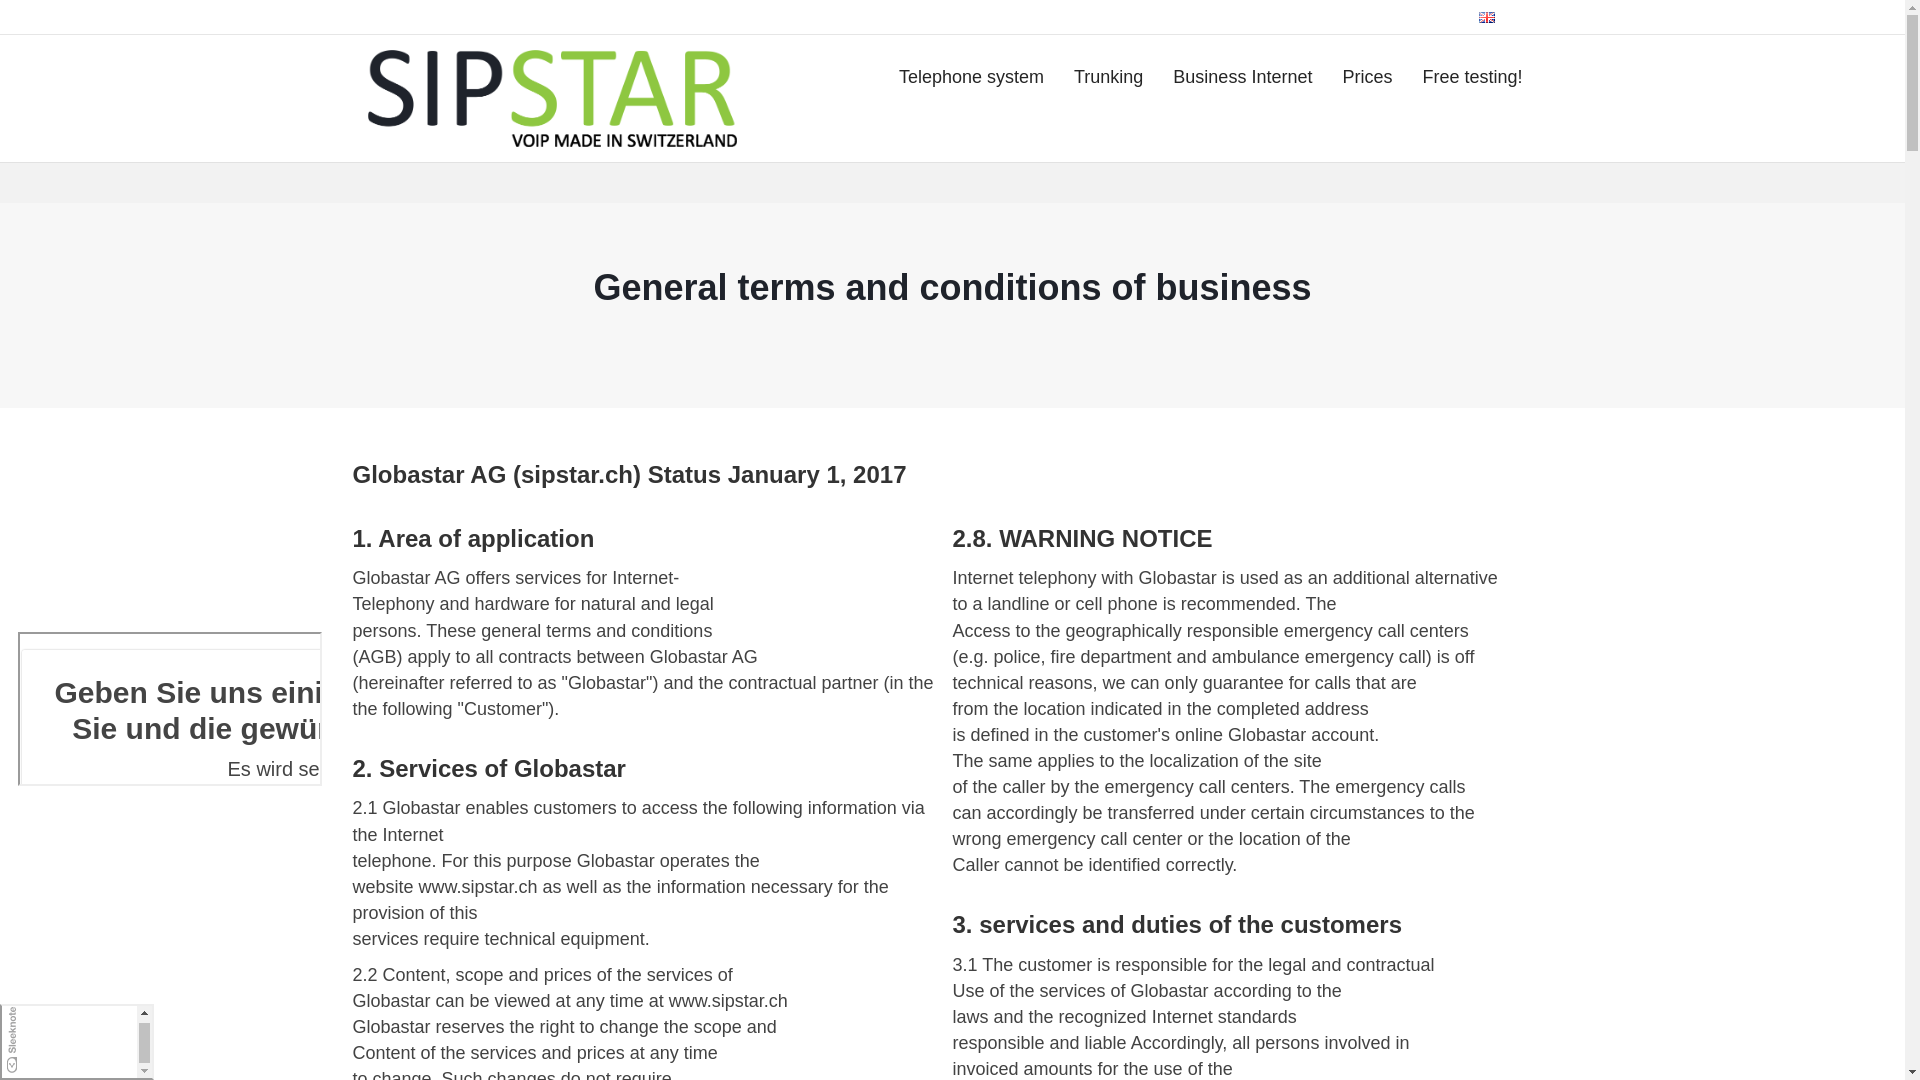 Image resolution: width=1920 pixels, height=1080 pixels. I want to click on Prices, so click(1366, 76).